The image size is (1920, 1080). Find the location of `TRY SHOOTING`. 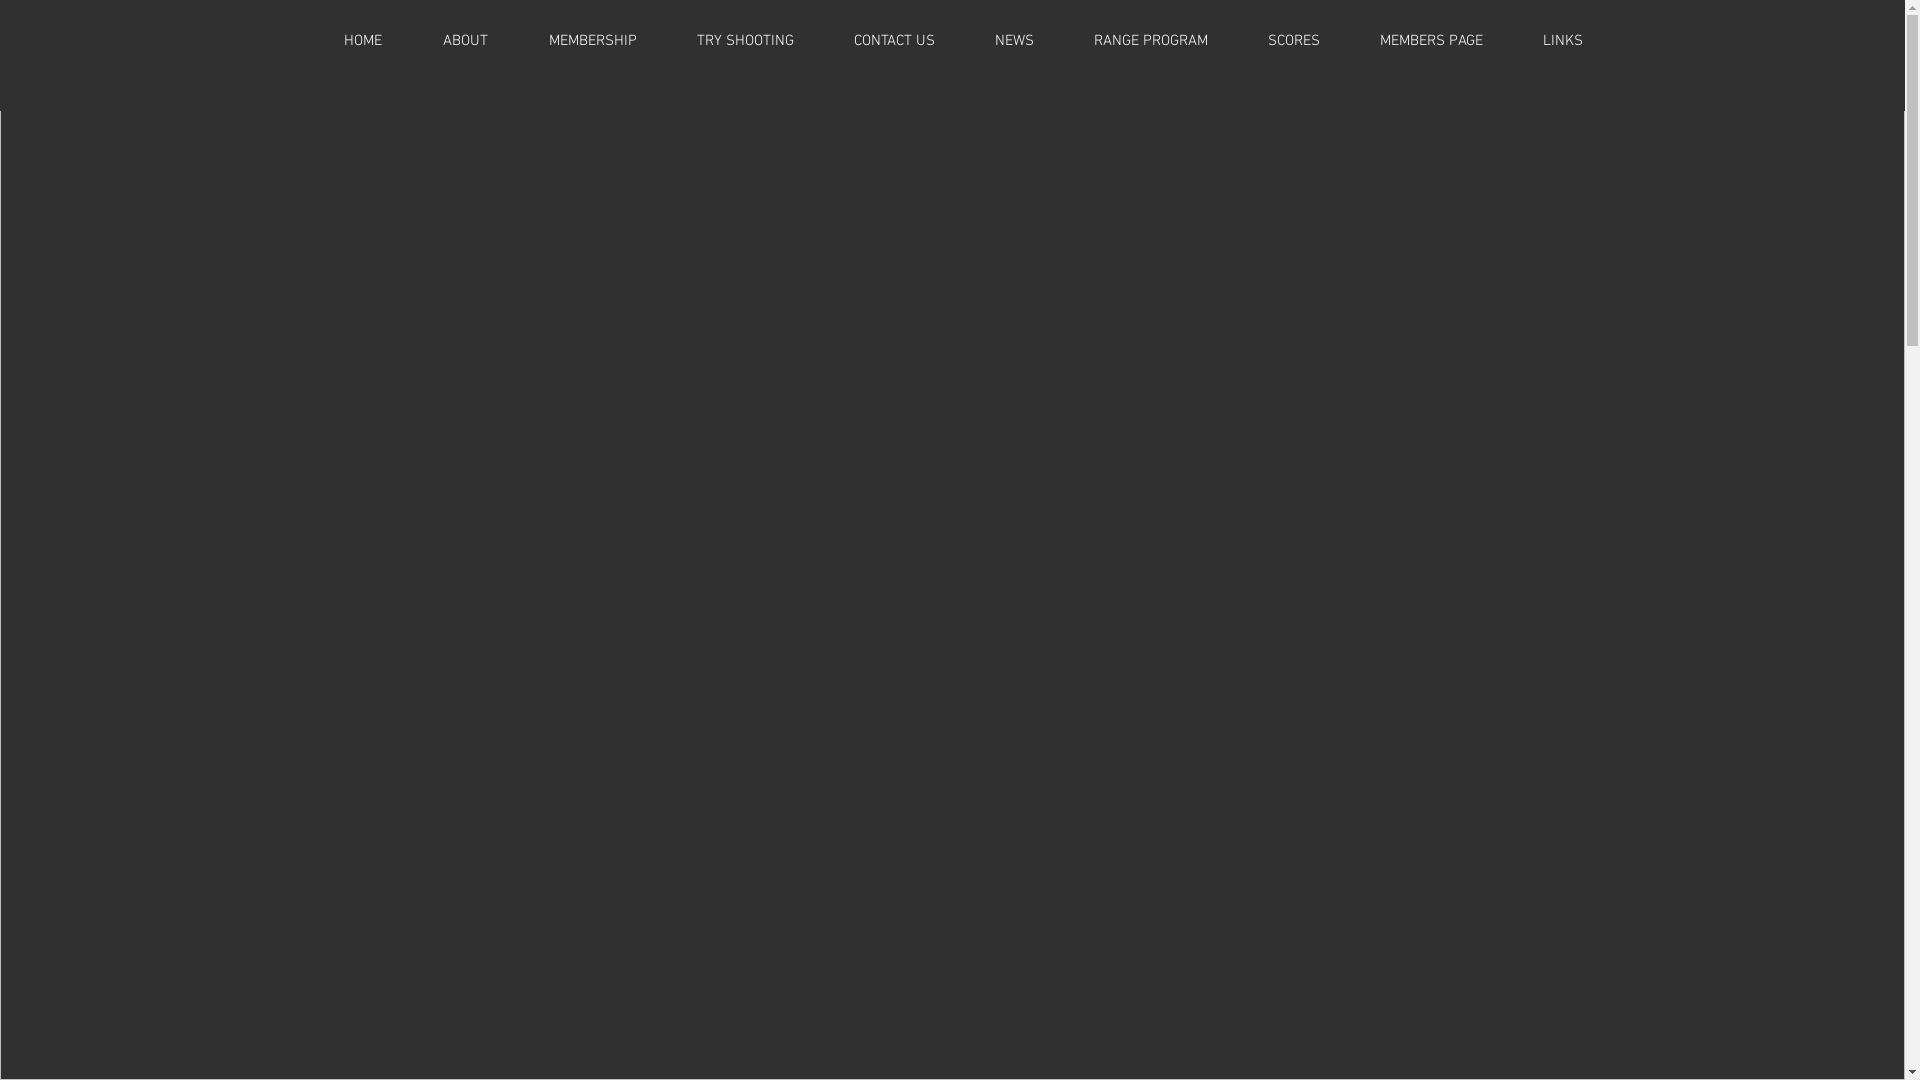

TRY SHOOTING is located at coordinates (744, 41).